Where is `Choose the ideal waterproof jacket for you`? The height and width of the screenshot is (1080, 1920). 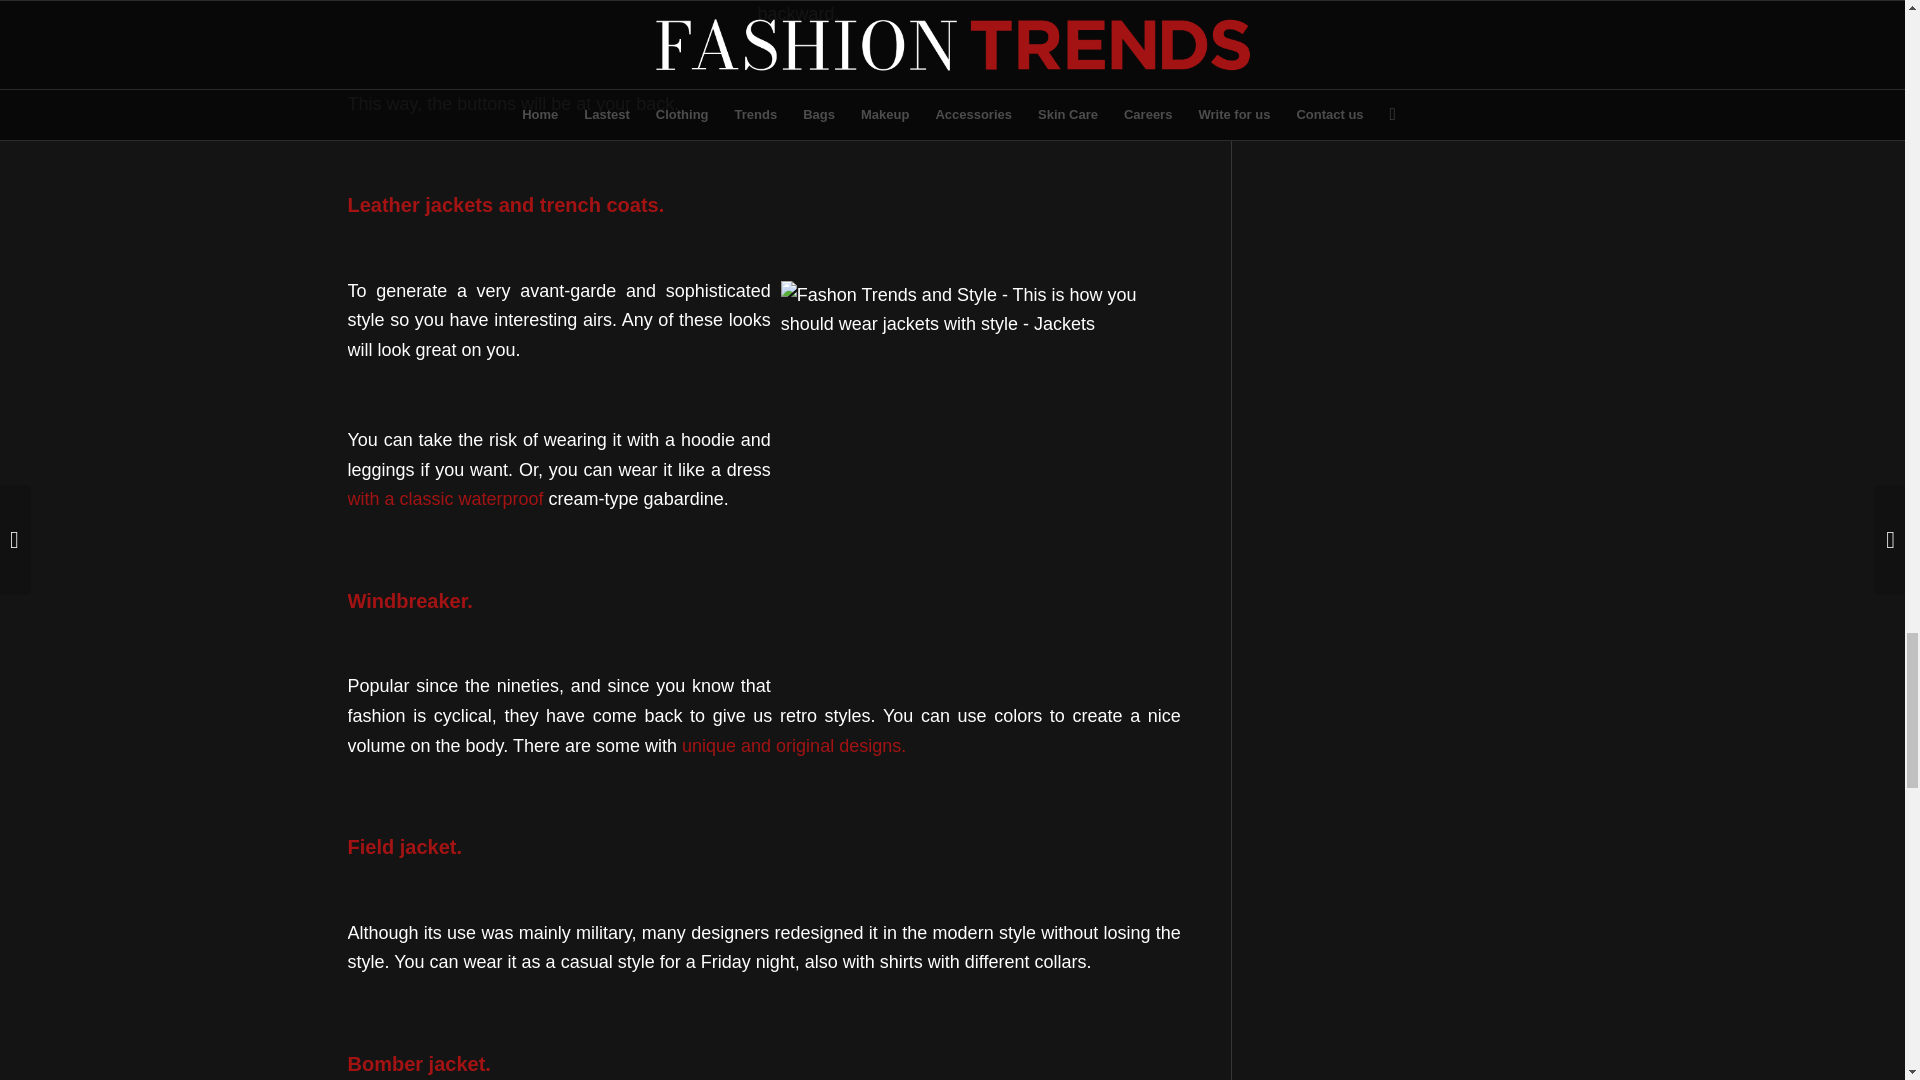
Choose the ideal waterproof jacket for you is located at coordinates (445, 498).